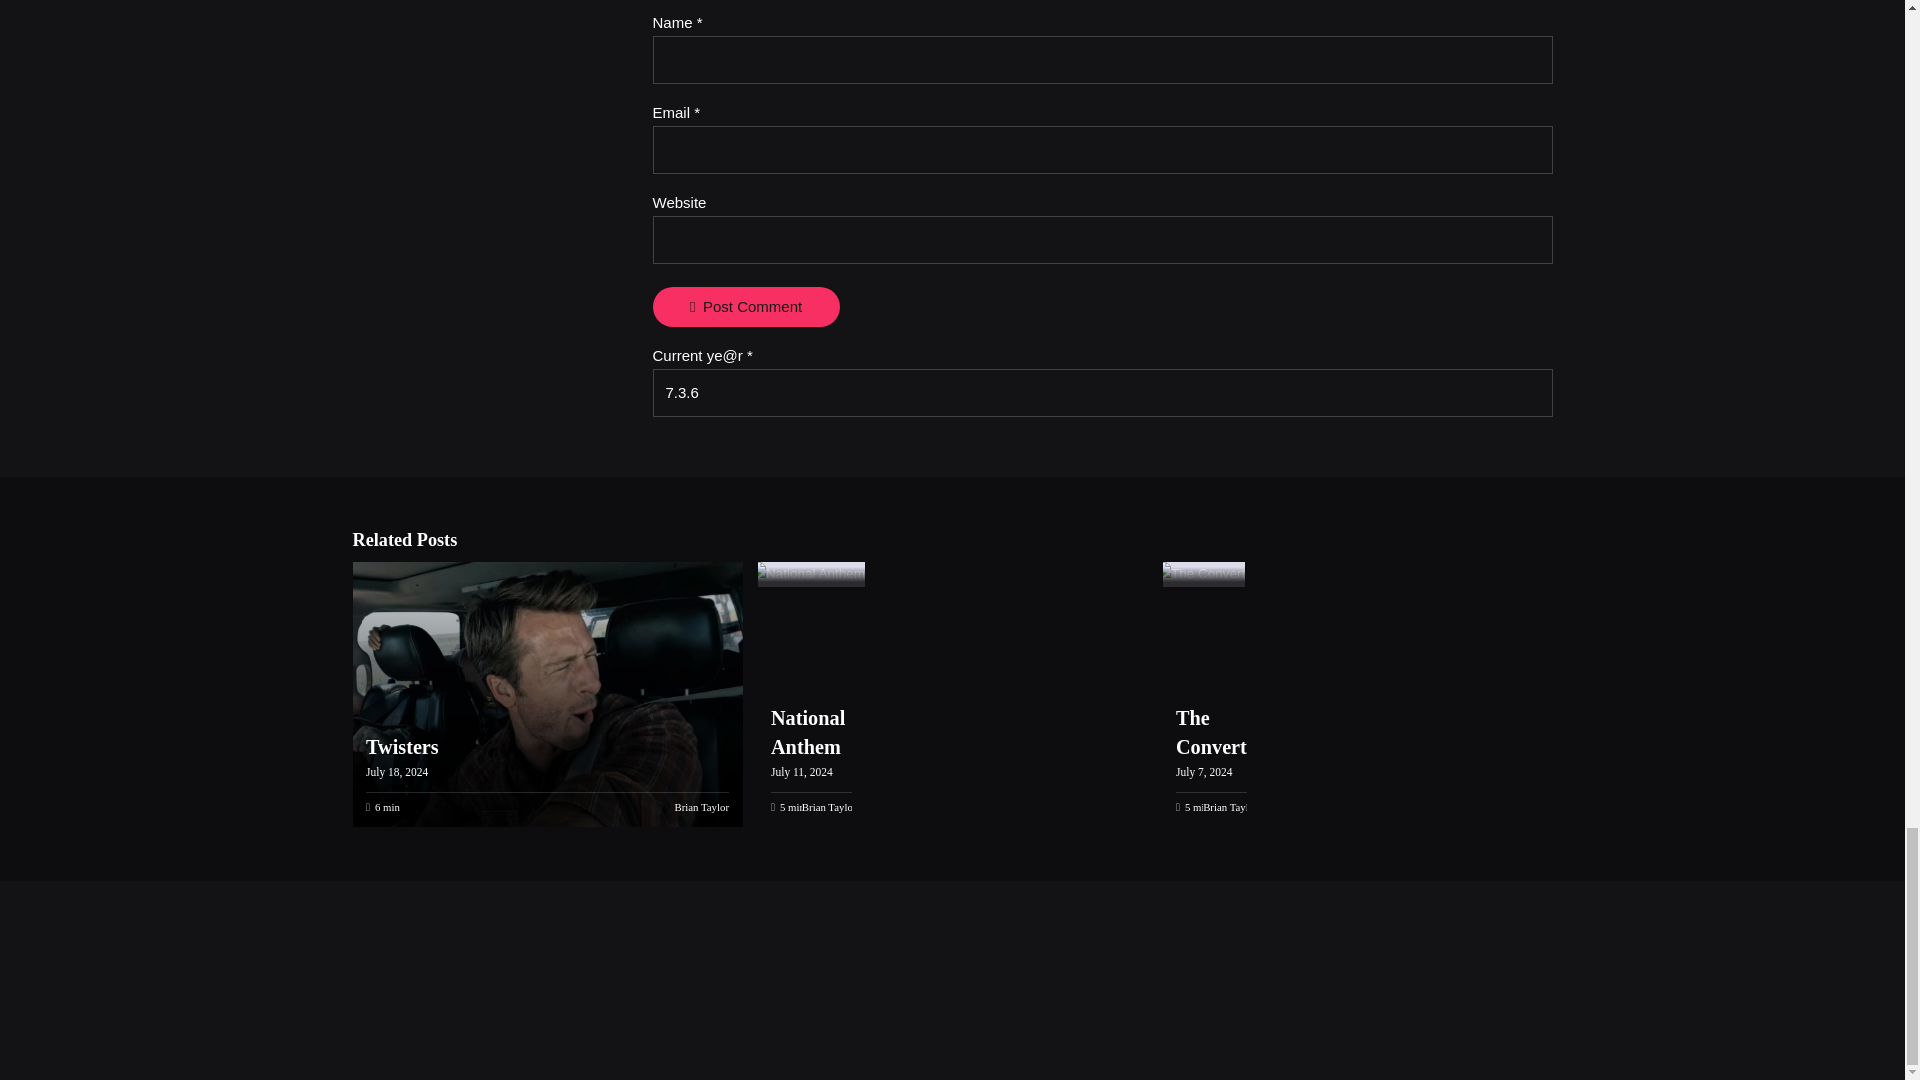  Describe the element at coordinates (746, 307) in the screenshot. I see `Post Comment` at that location.